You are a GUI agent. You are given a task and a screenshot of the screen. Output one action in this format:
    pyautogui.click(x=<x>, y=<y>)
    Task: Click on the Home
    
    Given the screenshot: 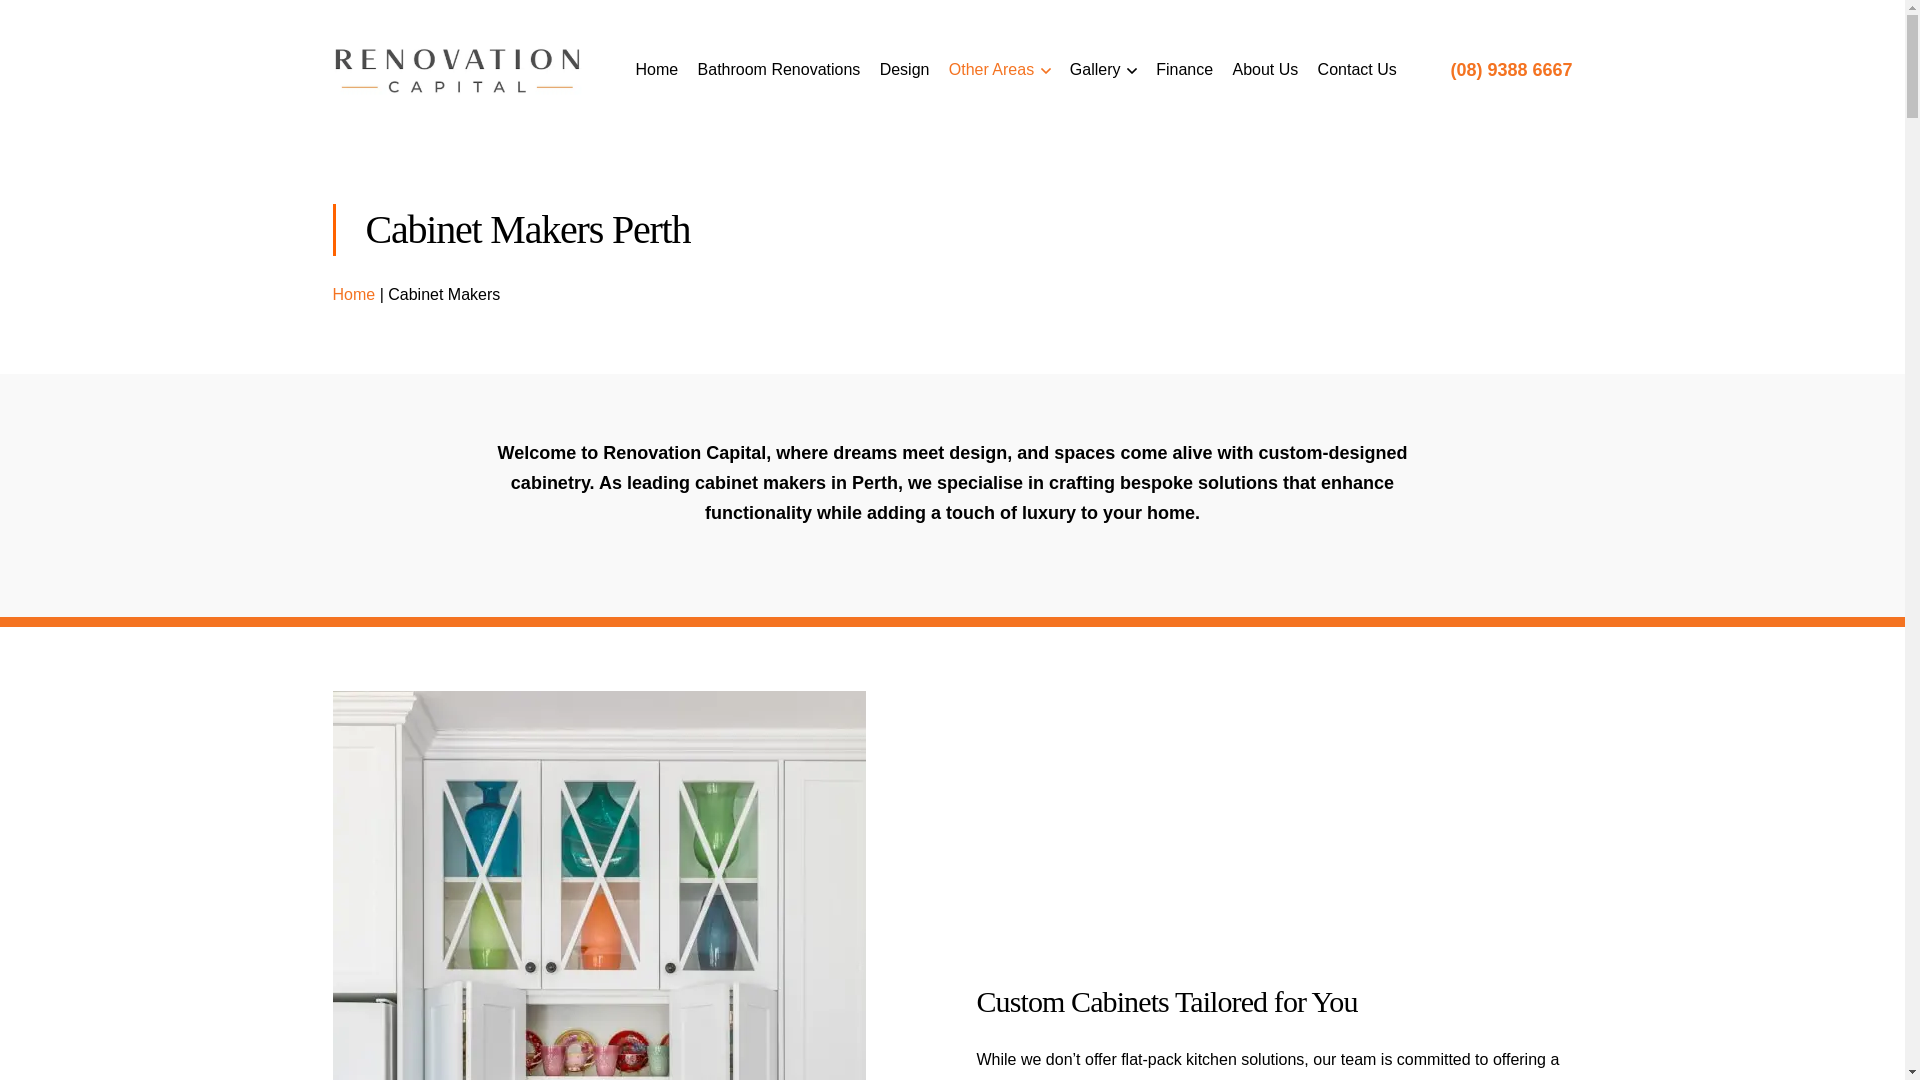 What is the action you would take?
    pyautogui.click(x=658, y=70)
    